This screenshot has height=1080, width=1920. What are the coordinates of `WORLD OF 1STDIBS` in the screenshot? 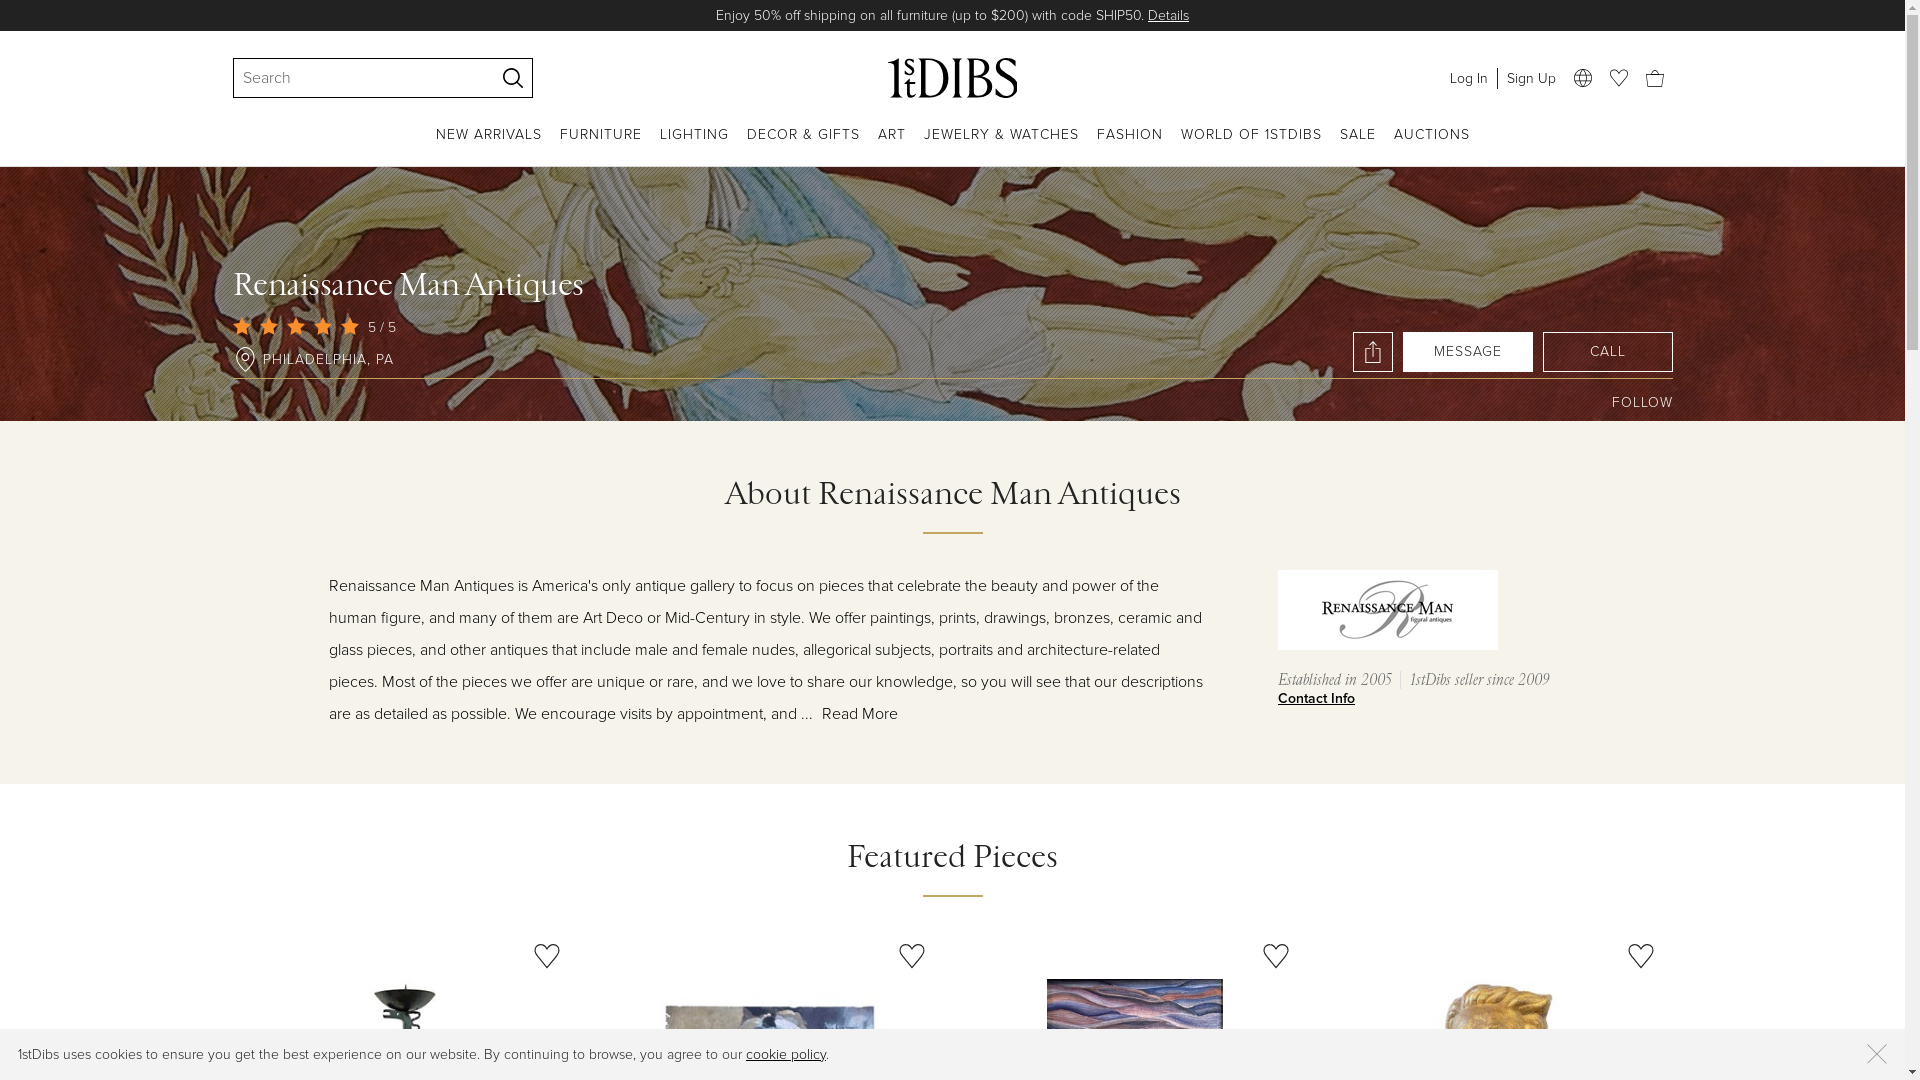 It's located at (1250, 146).